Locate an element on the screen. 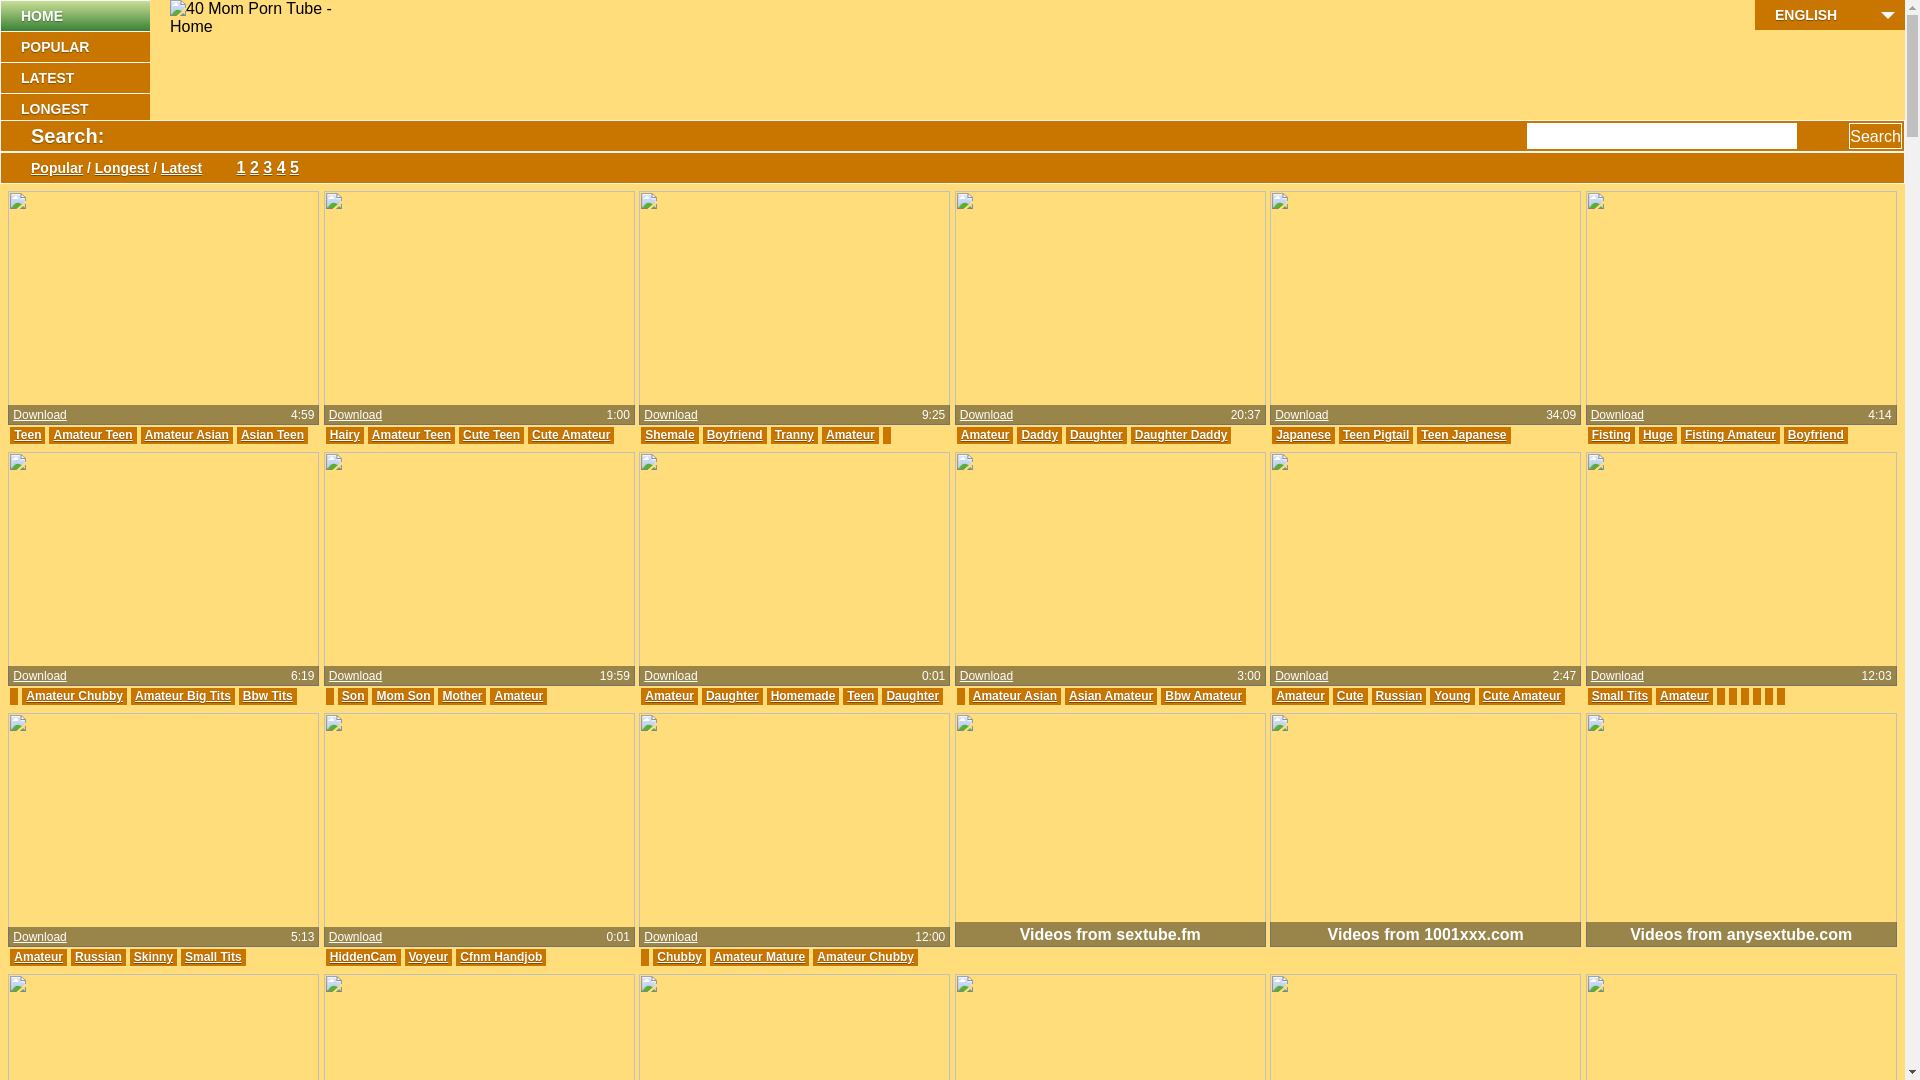 The width and height of the screenshot is (1920, 1080). Boyfriend is located at coordinates (735, 436).